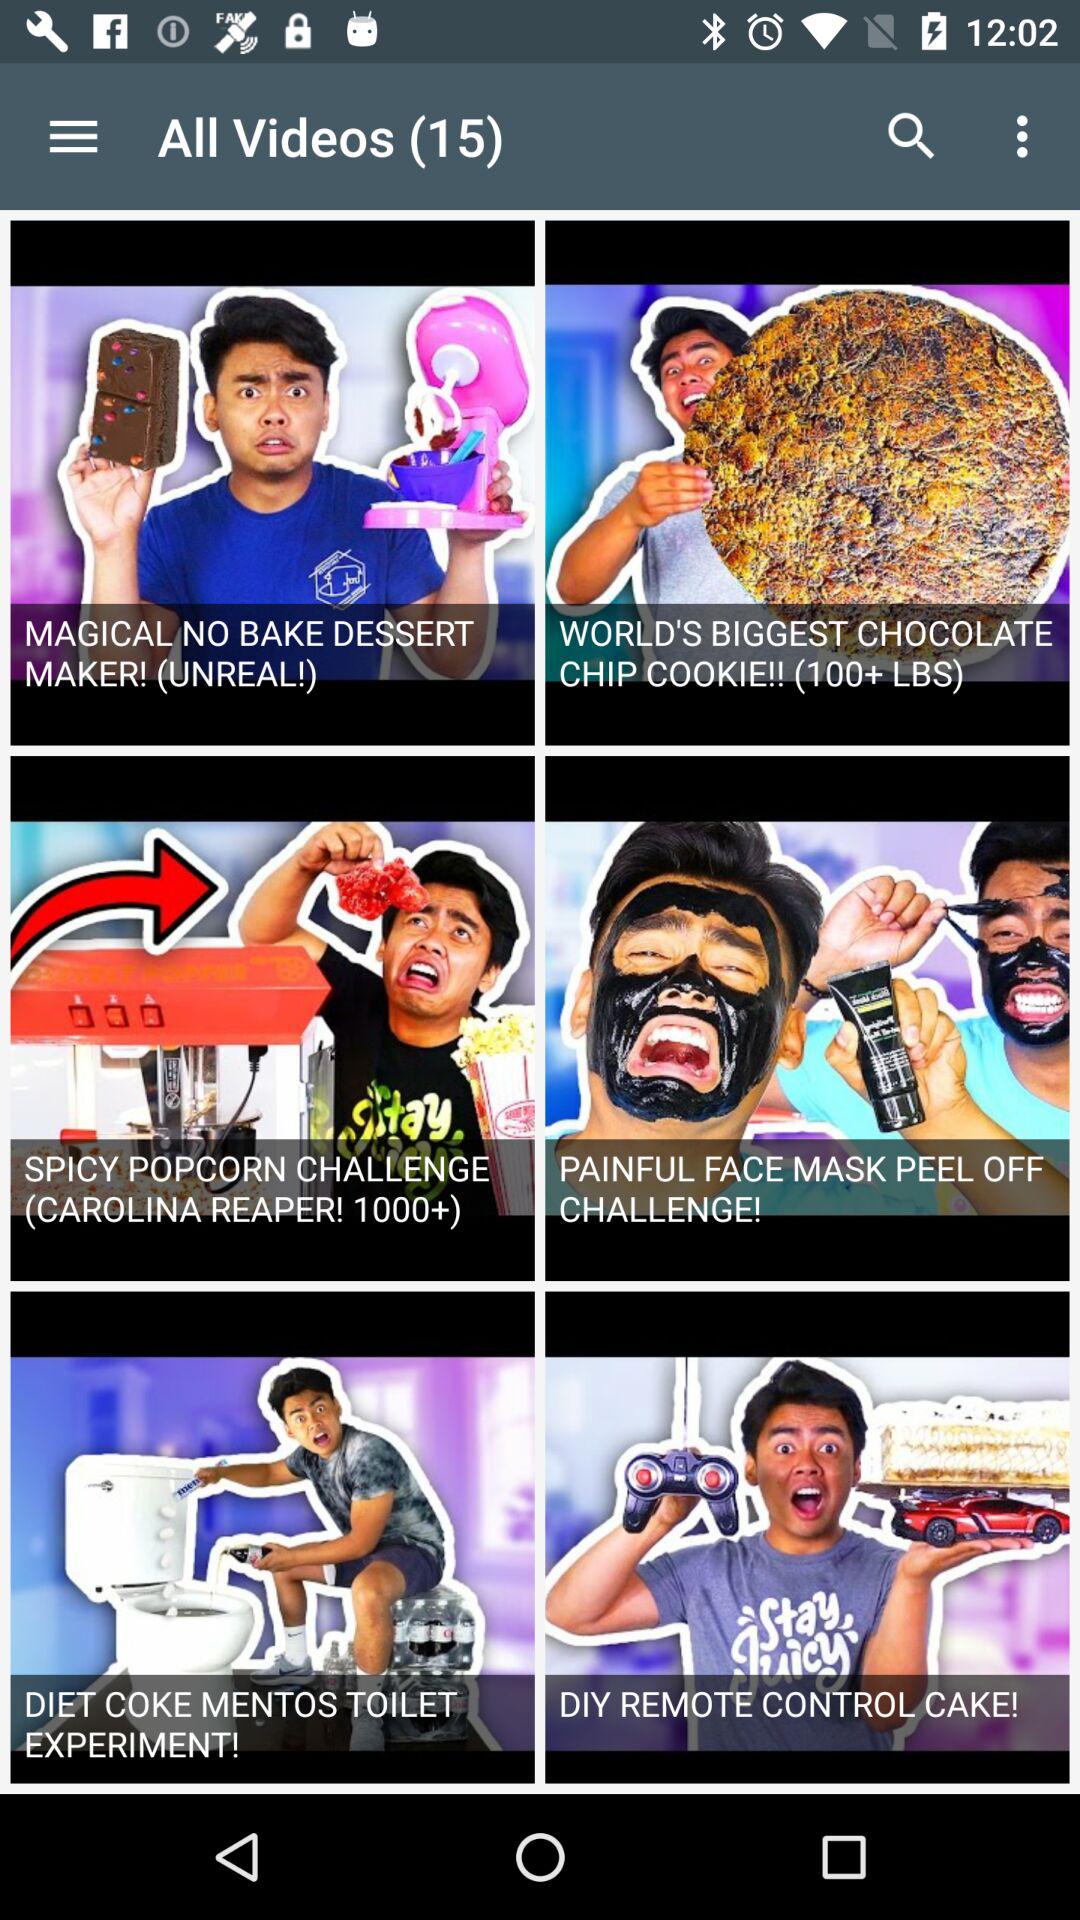 The width and height of the screenshot is (1080, 1920). What do you see at coordinates (272, 1542) in the screenshot?
I see `click on the last image at bottom left` at bounding box center [272, 1542].